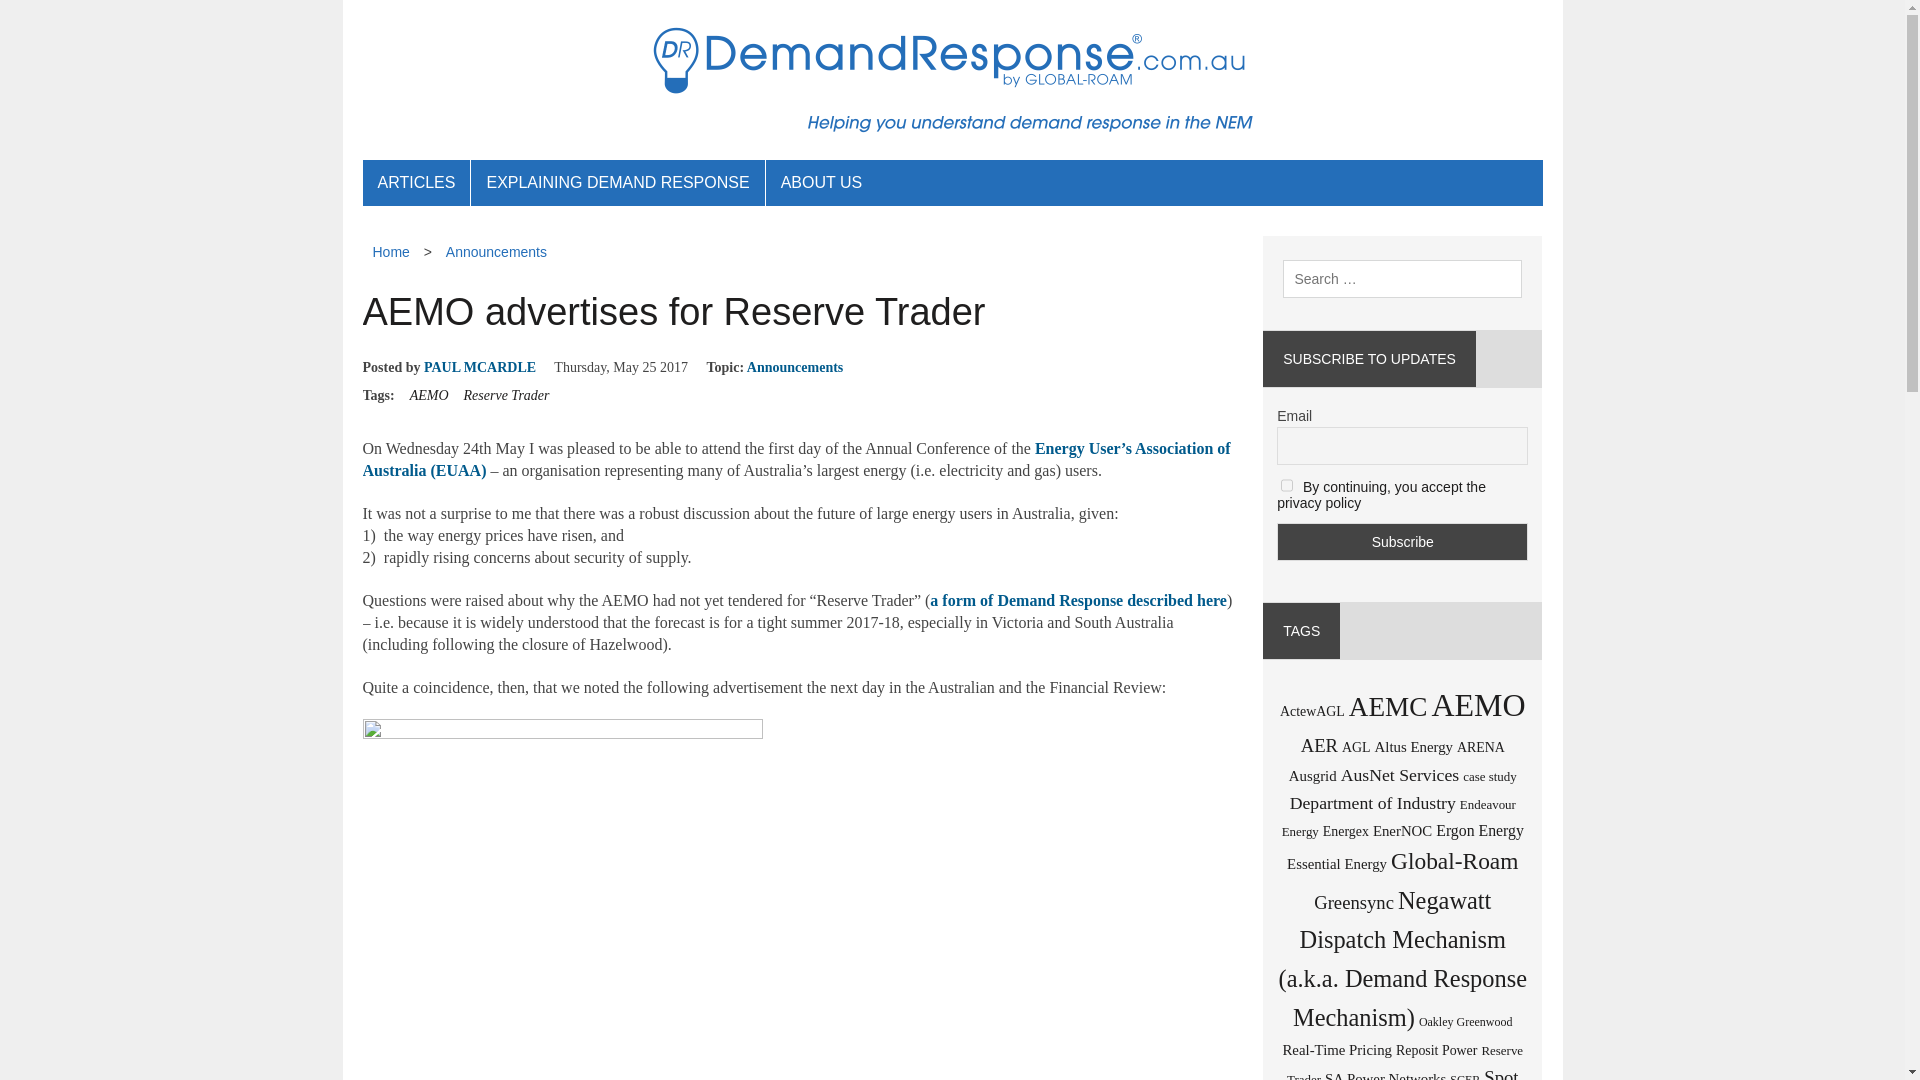  What do you see at coordinates (1320, 746) in the screenshot?
I see `AER` at bounding box center [1320, 746].